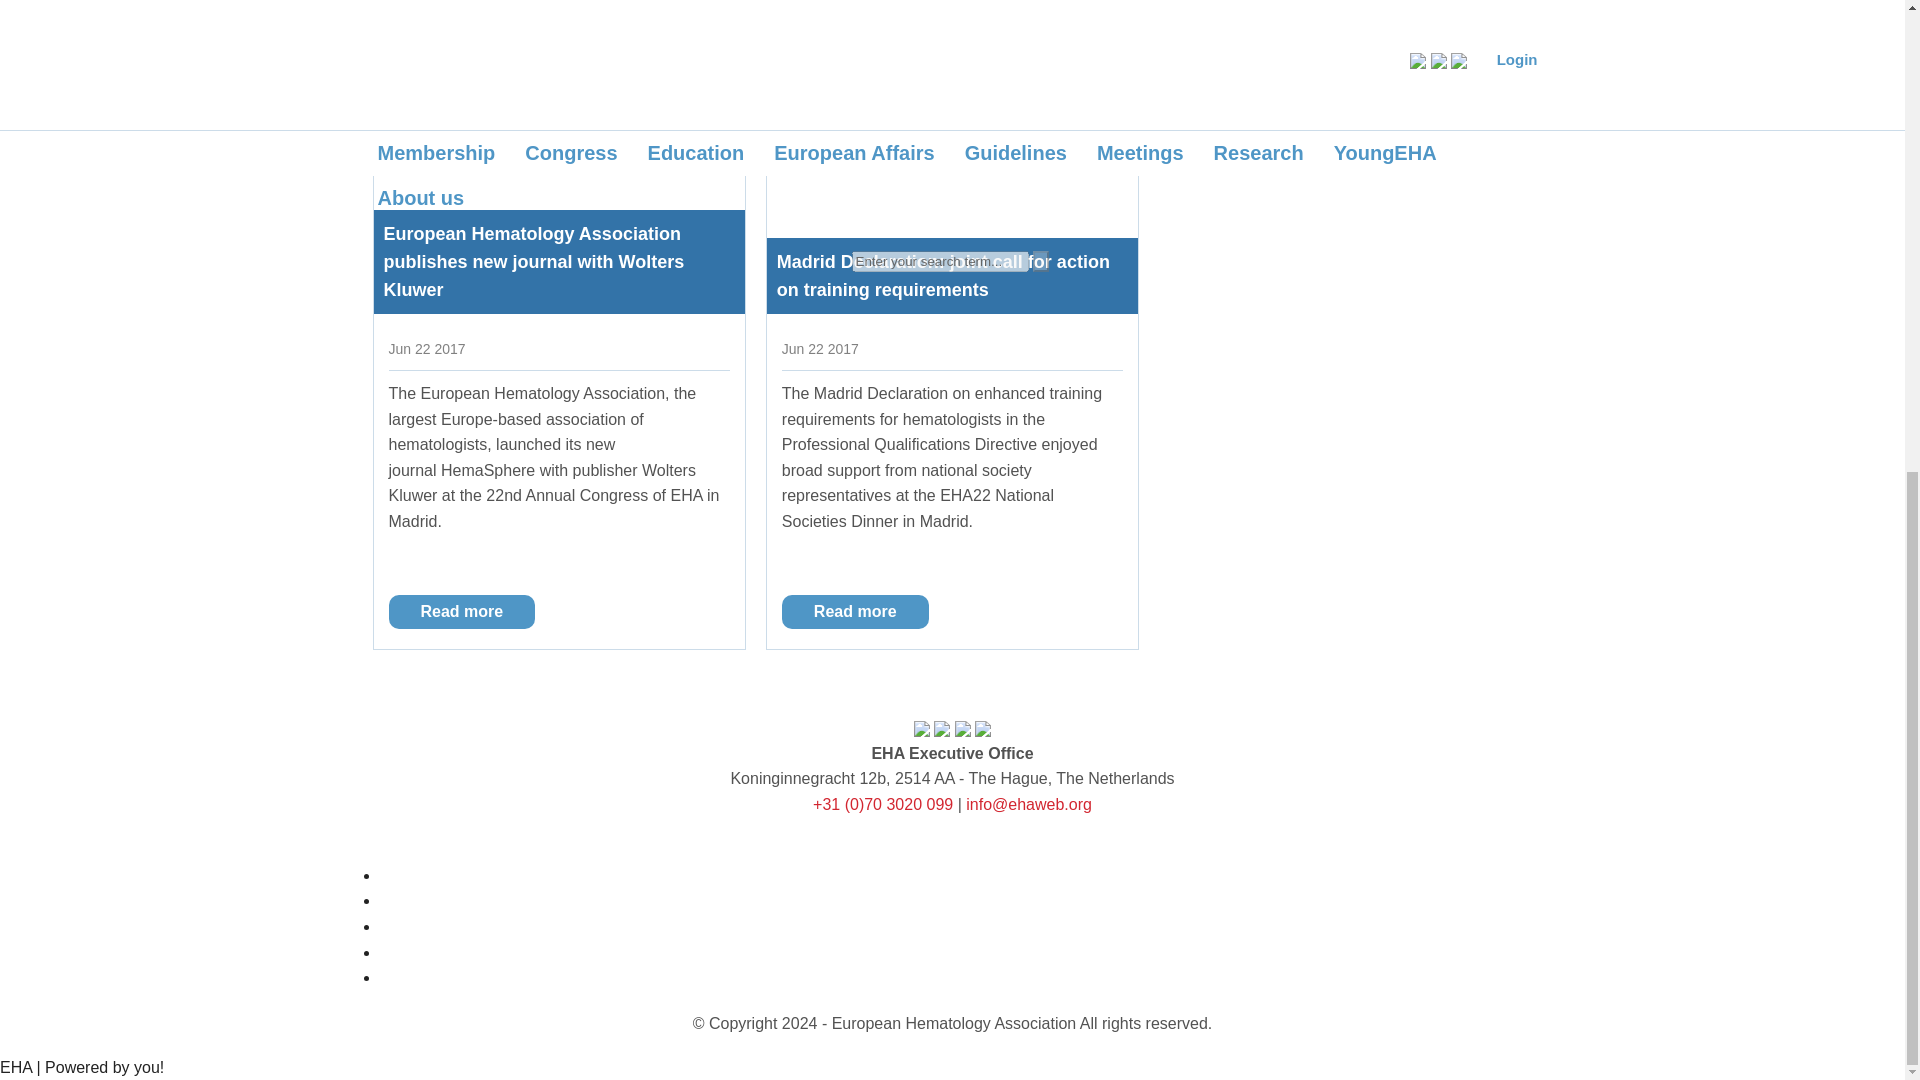  What do you see at coordinates (1436, 10) in the screenshot?
I see `Health Data` at bounding box center [1436, 10].